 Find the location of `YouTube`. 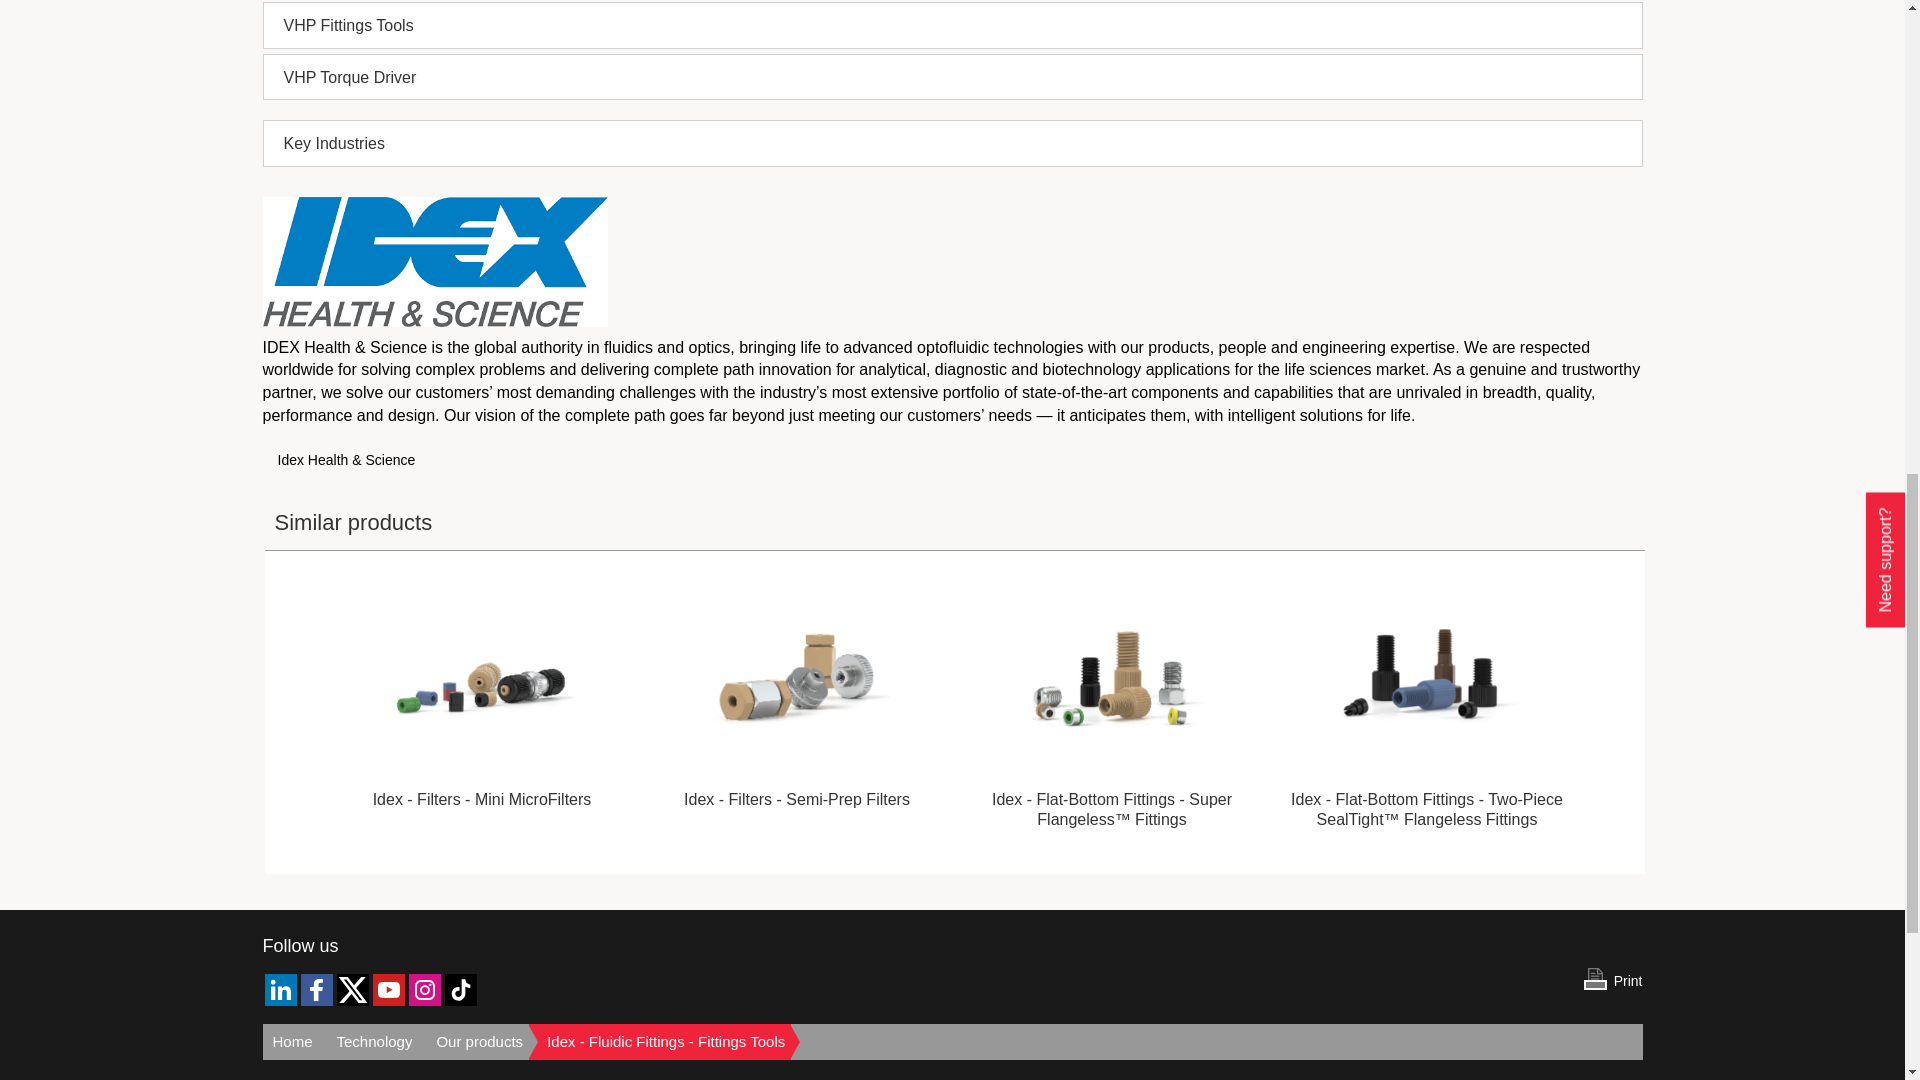

YouTube is located at coordinates (388, 990).